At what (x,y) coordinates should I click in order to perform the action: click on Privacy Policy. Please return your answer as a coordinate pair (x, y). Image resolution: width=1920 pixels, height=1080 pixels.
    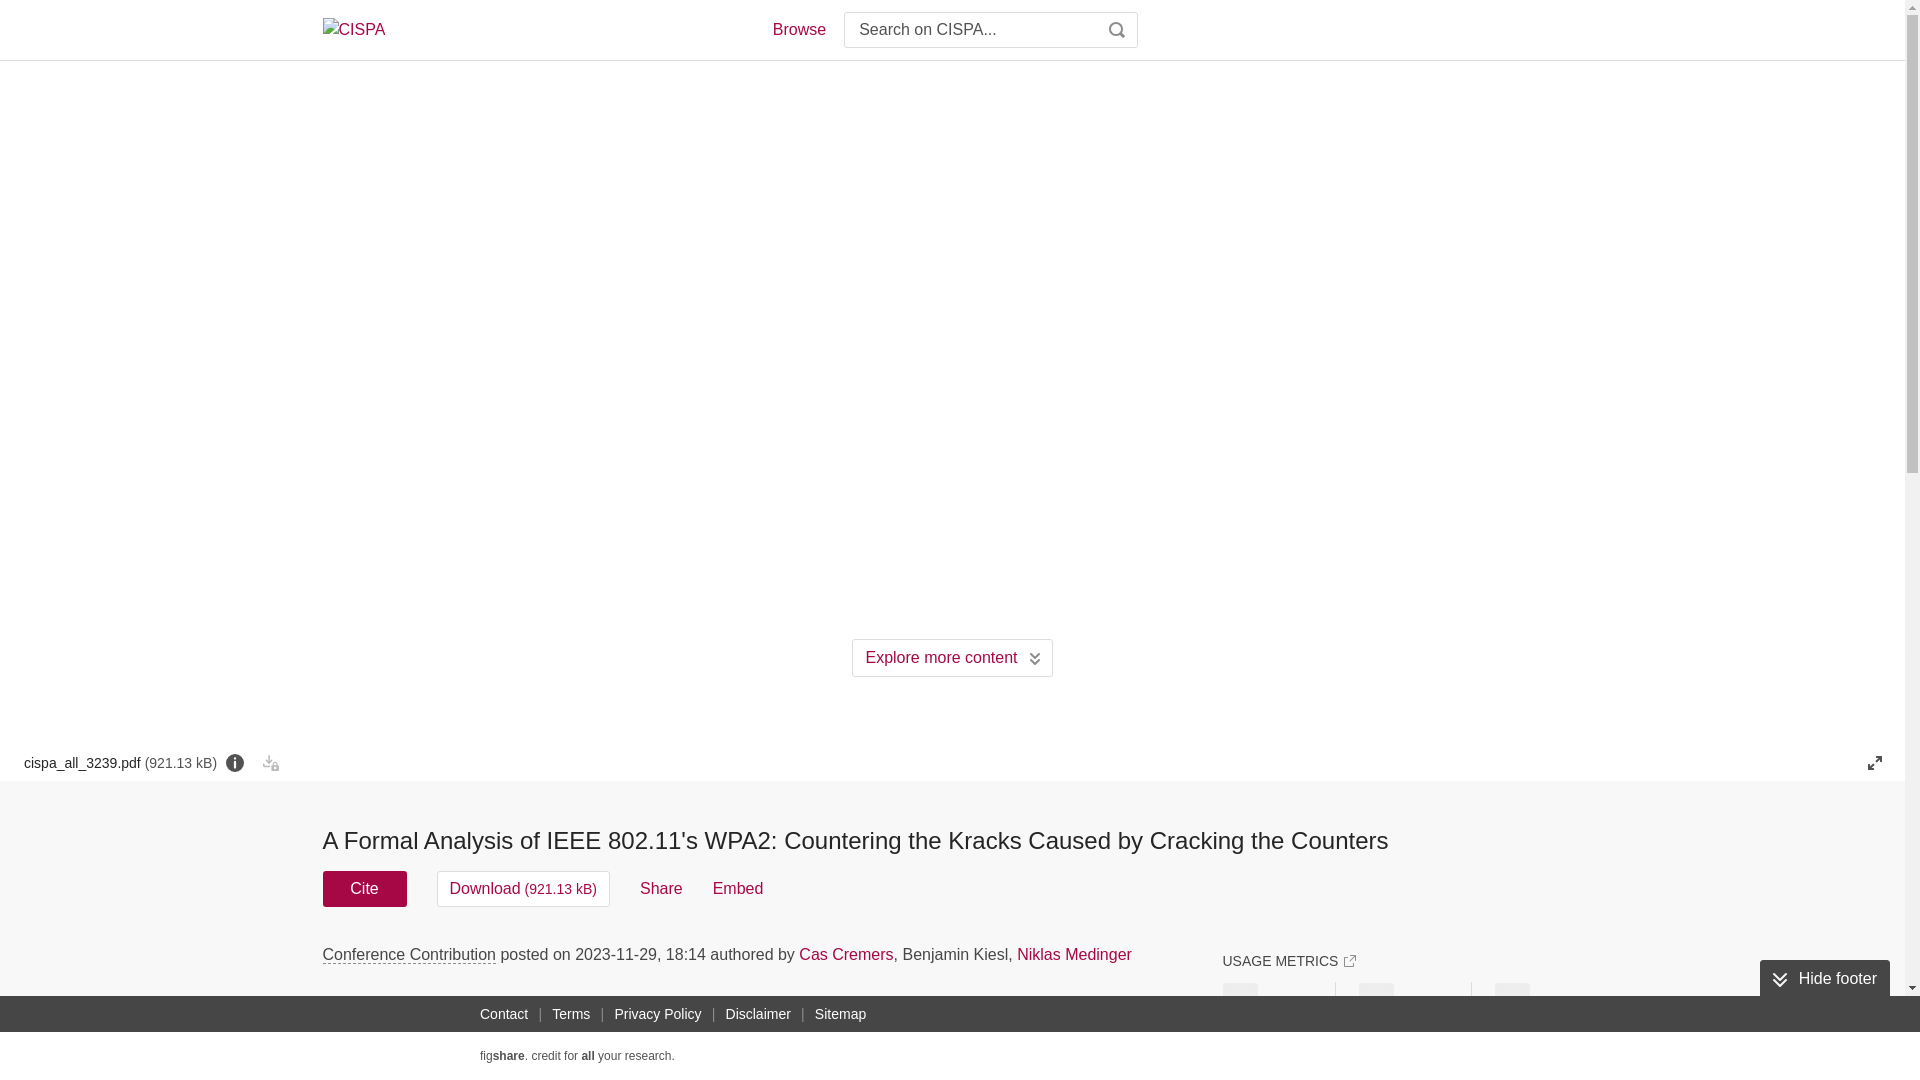
    Looking at the image, I should click on (657, 1014).